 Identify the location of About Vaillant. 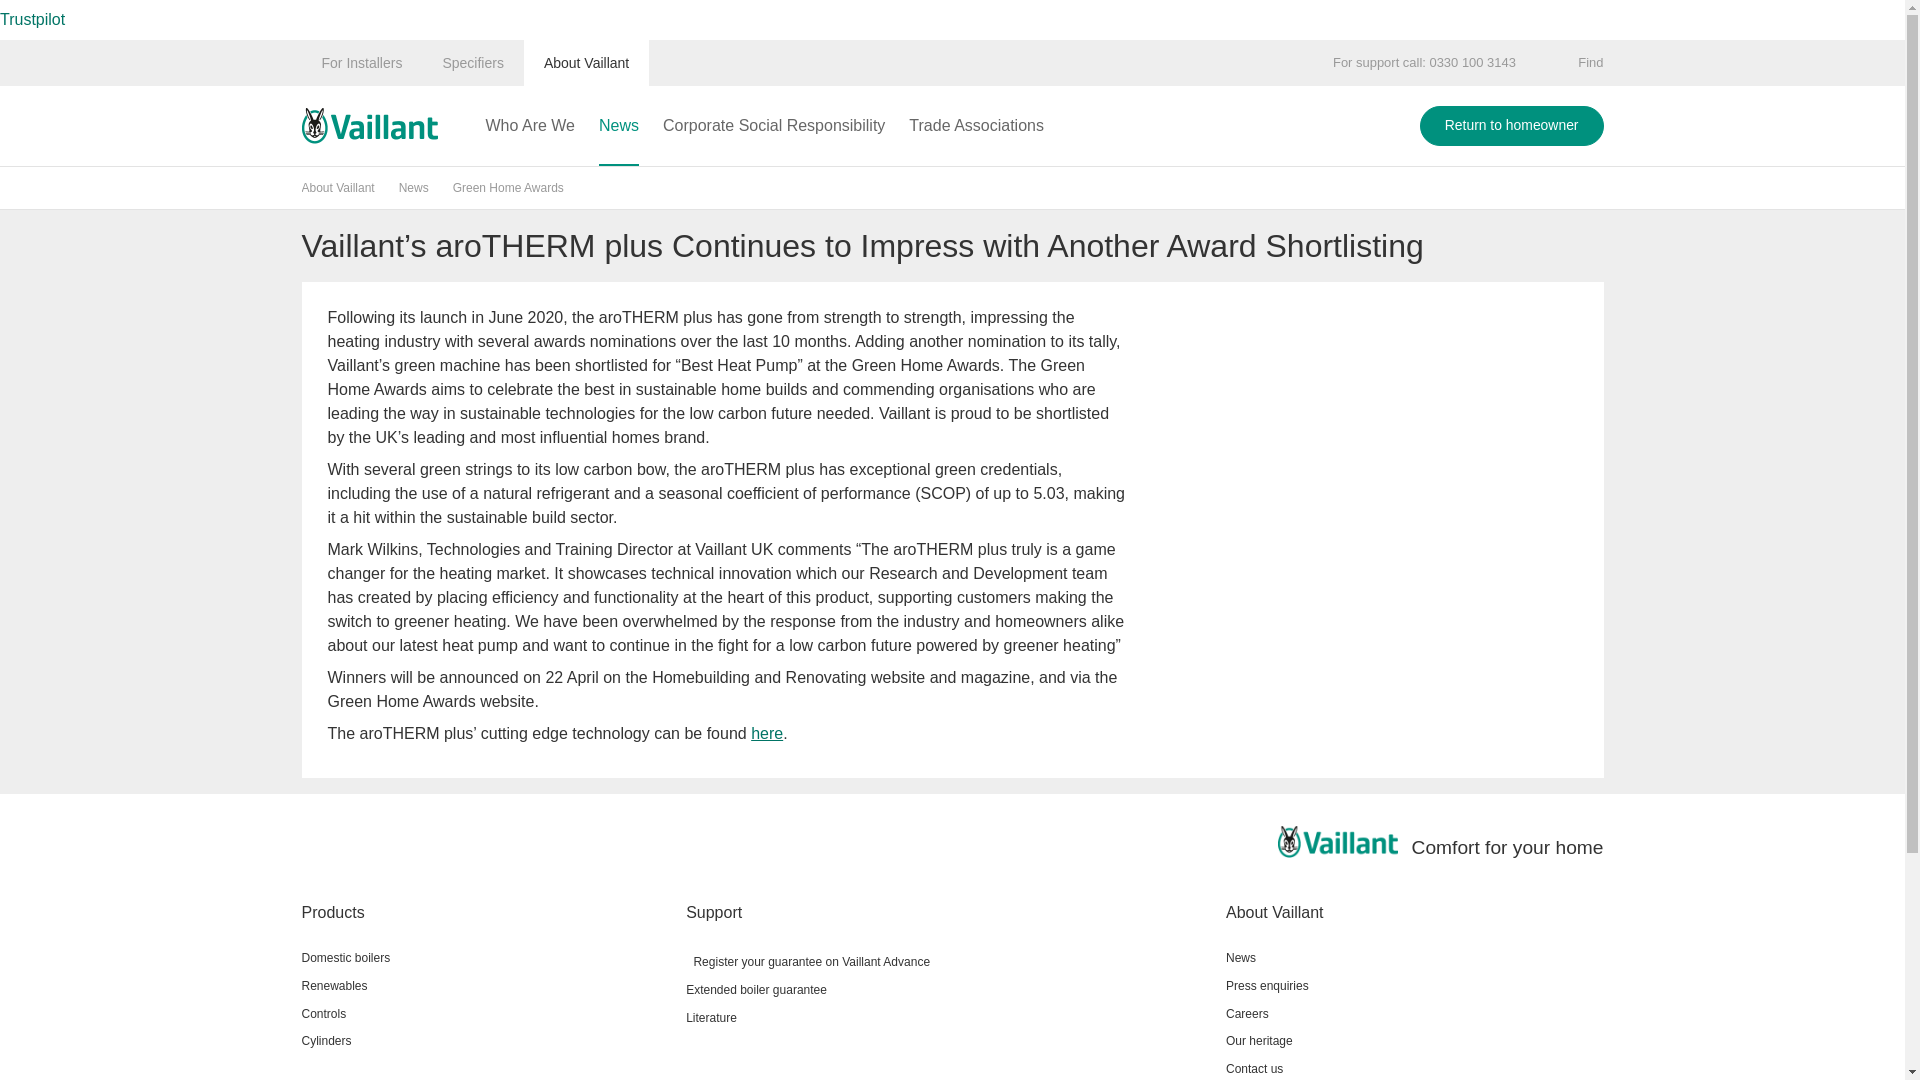
(586, 62).